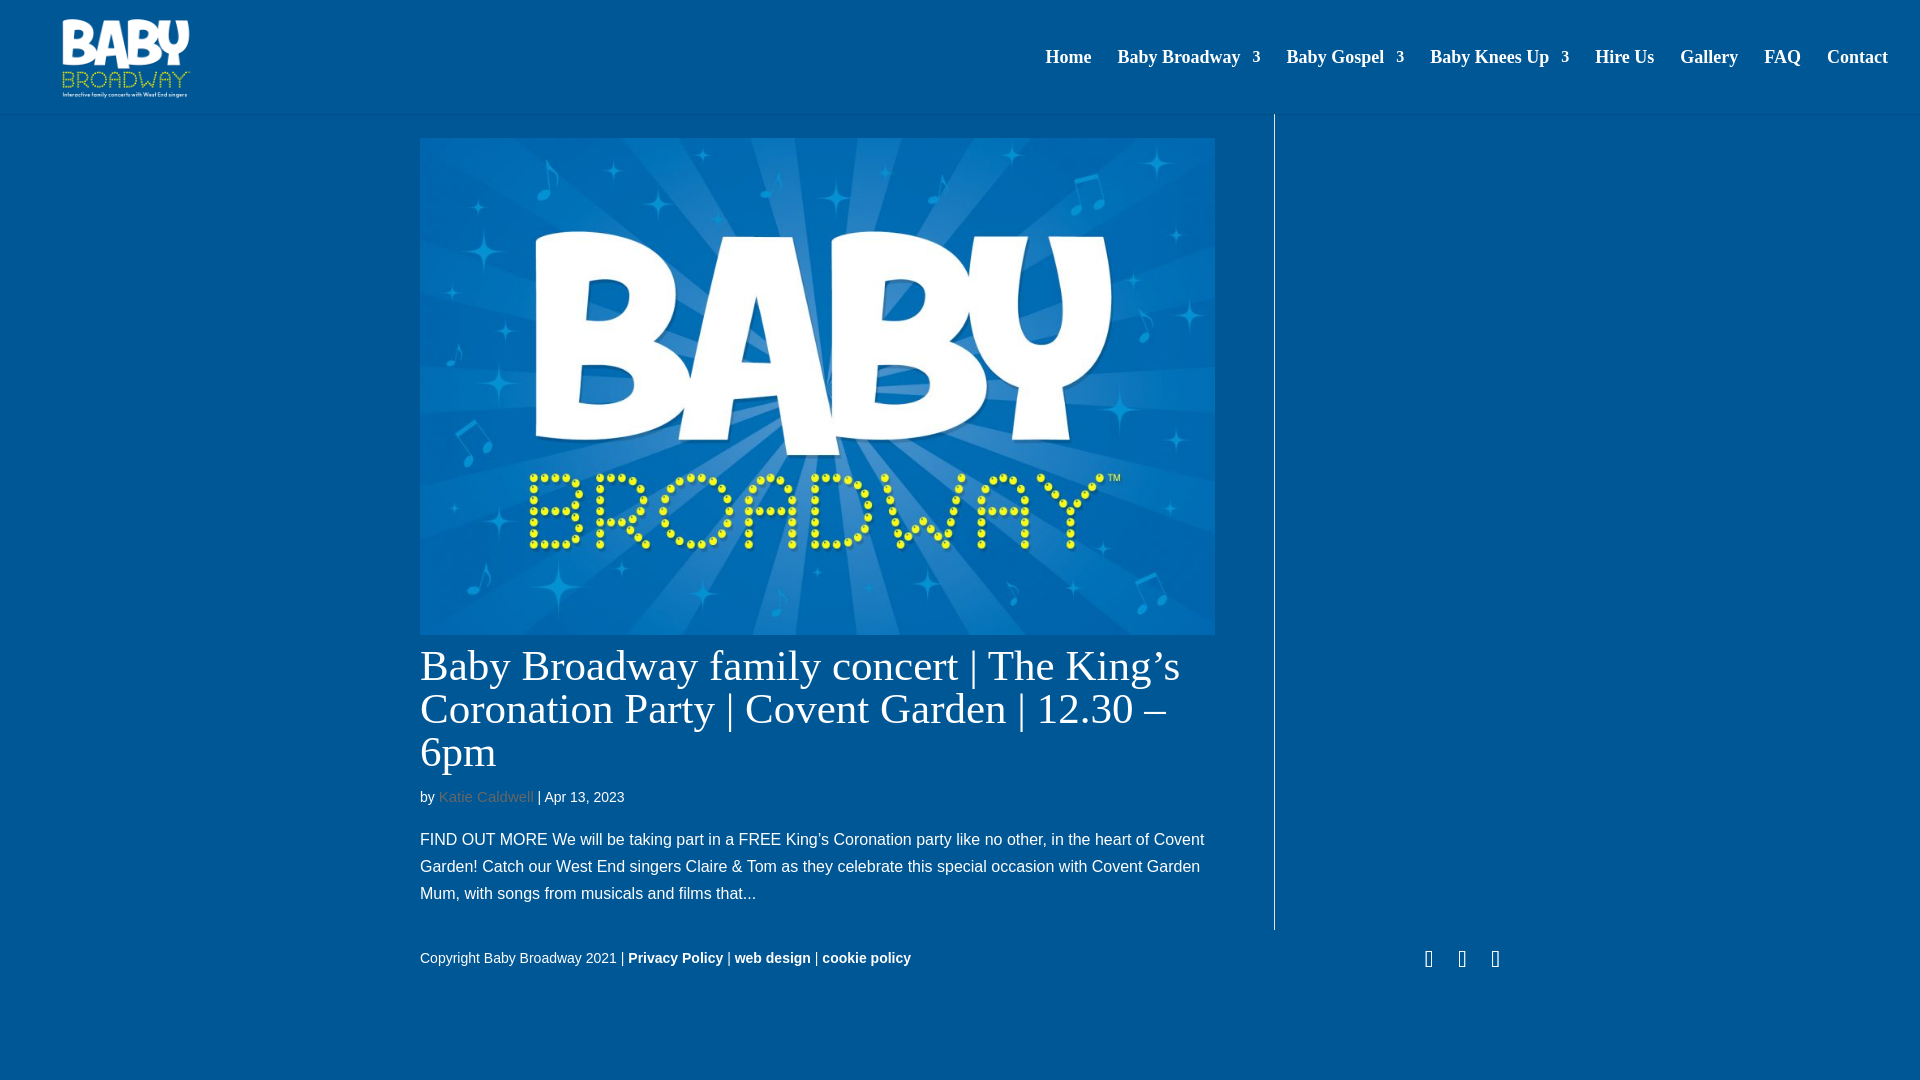  Describe the element at coordinates (866, 958) in the screenshot. I see `cookie policy` at that location.